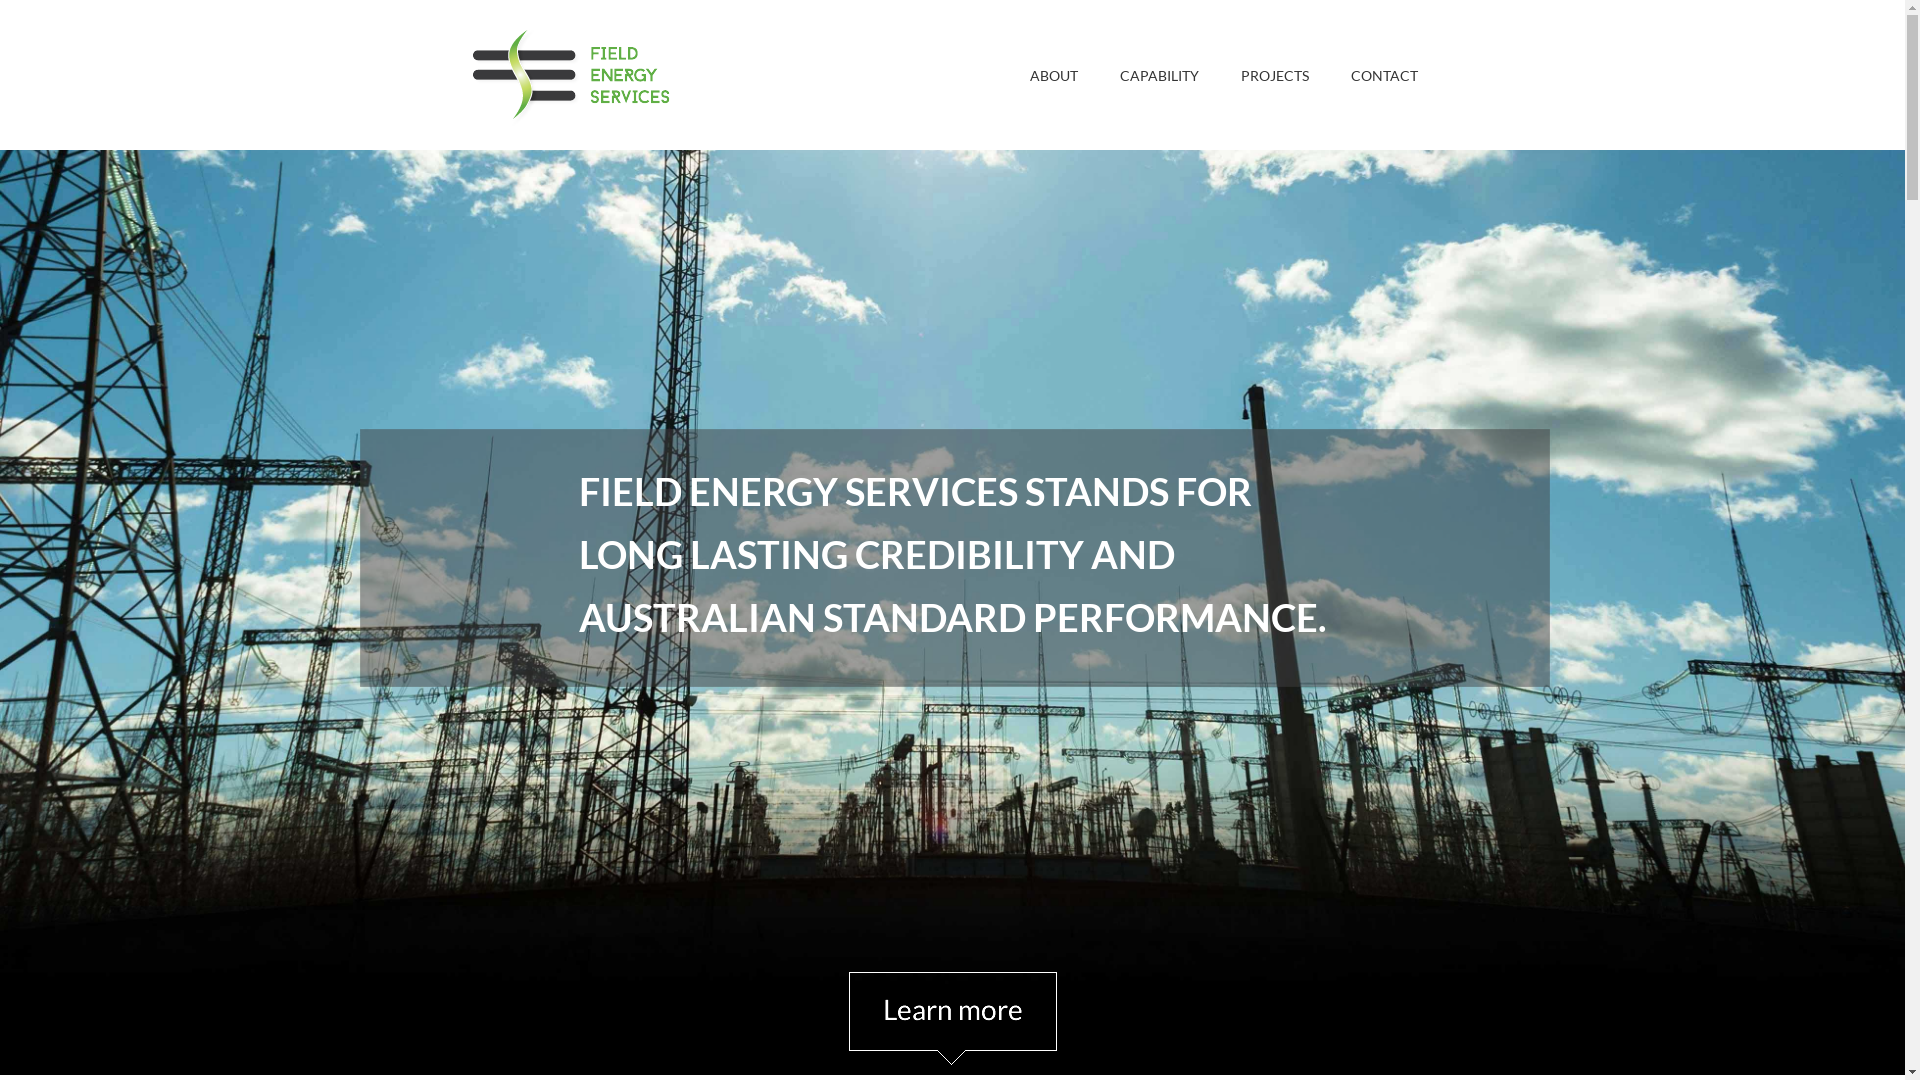  Describe the element at coordinates (1275, 74) in the screenshot. I see `PROJECTS` at that location.